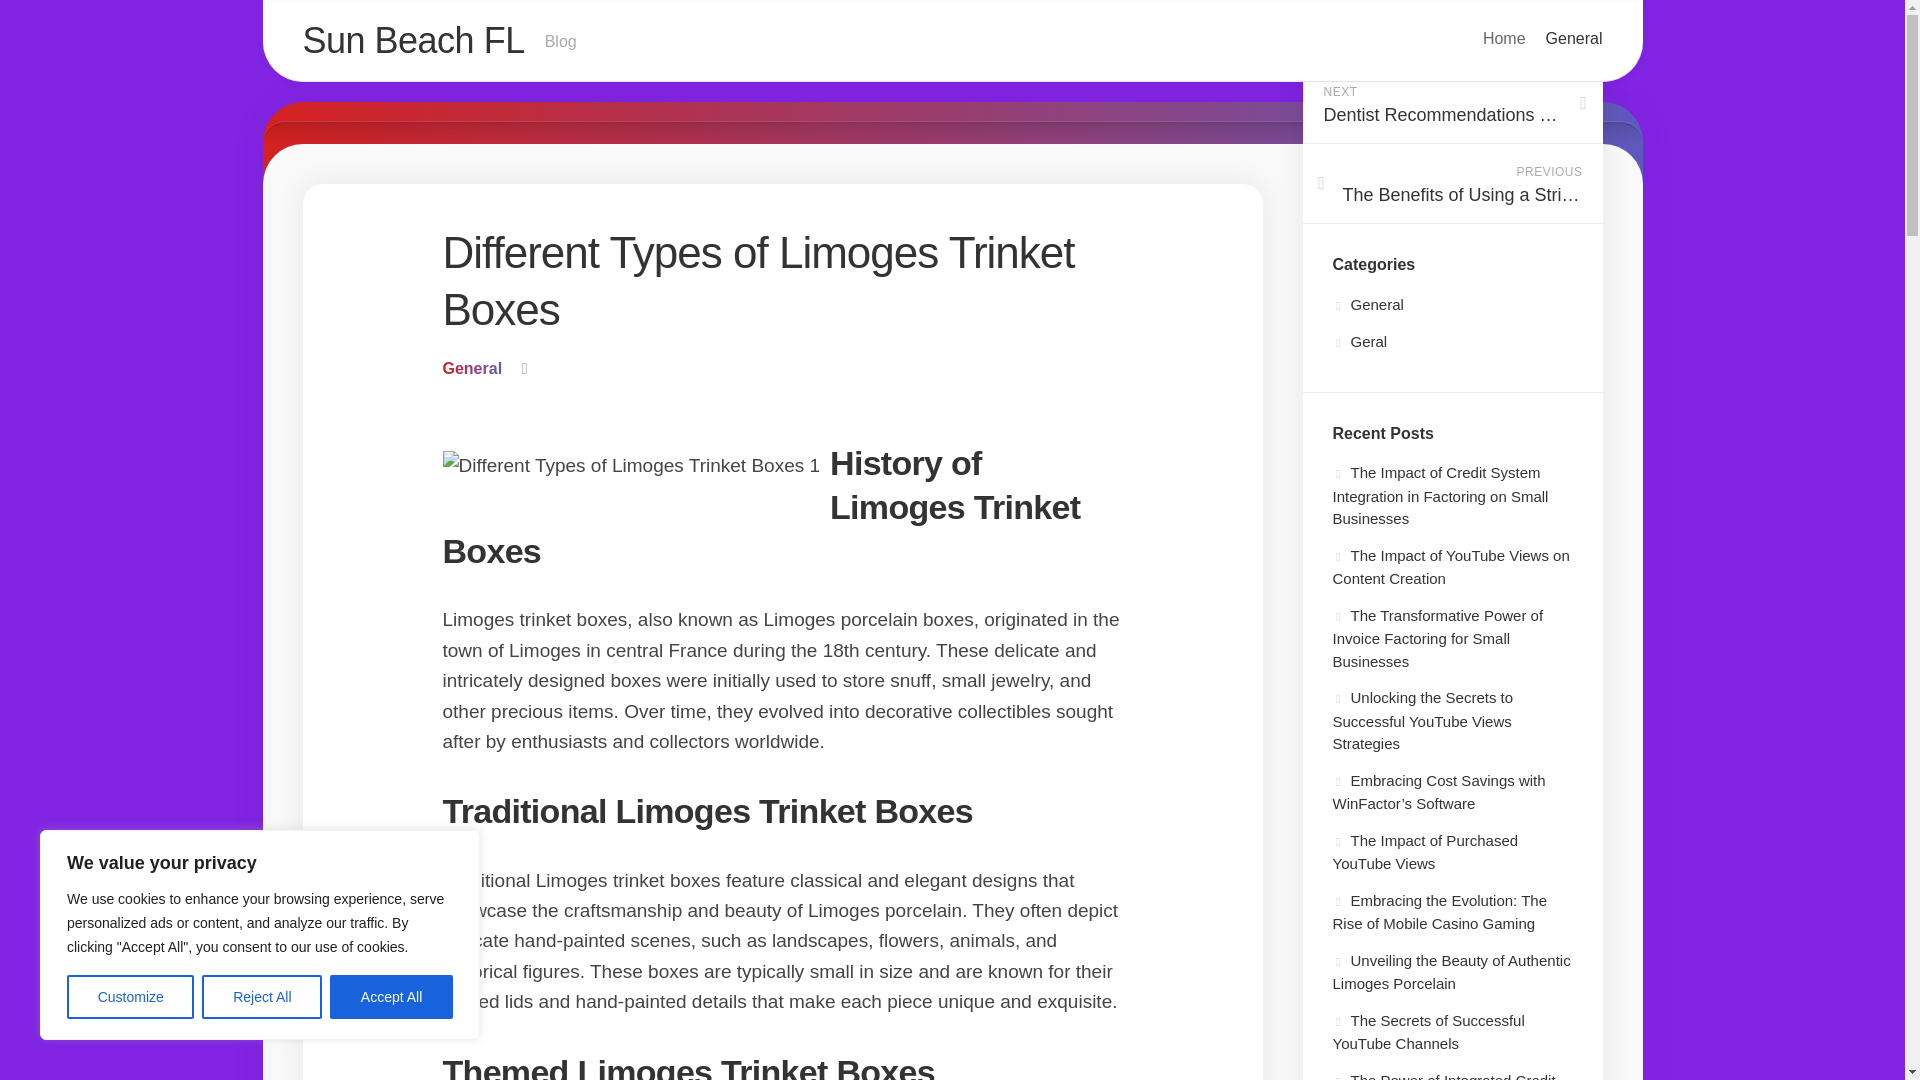 This screenshot has width=1920, height=1080. Describe the element at coordinates (1504, 38) in the screenshot. I see `Home` at that location.